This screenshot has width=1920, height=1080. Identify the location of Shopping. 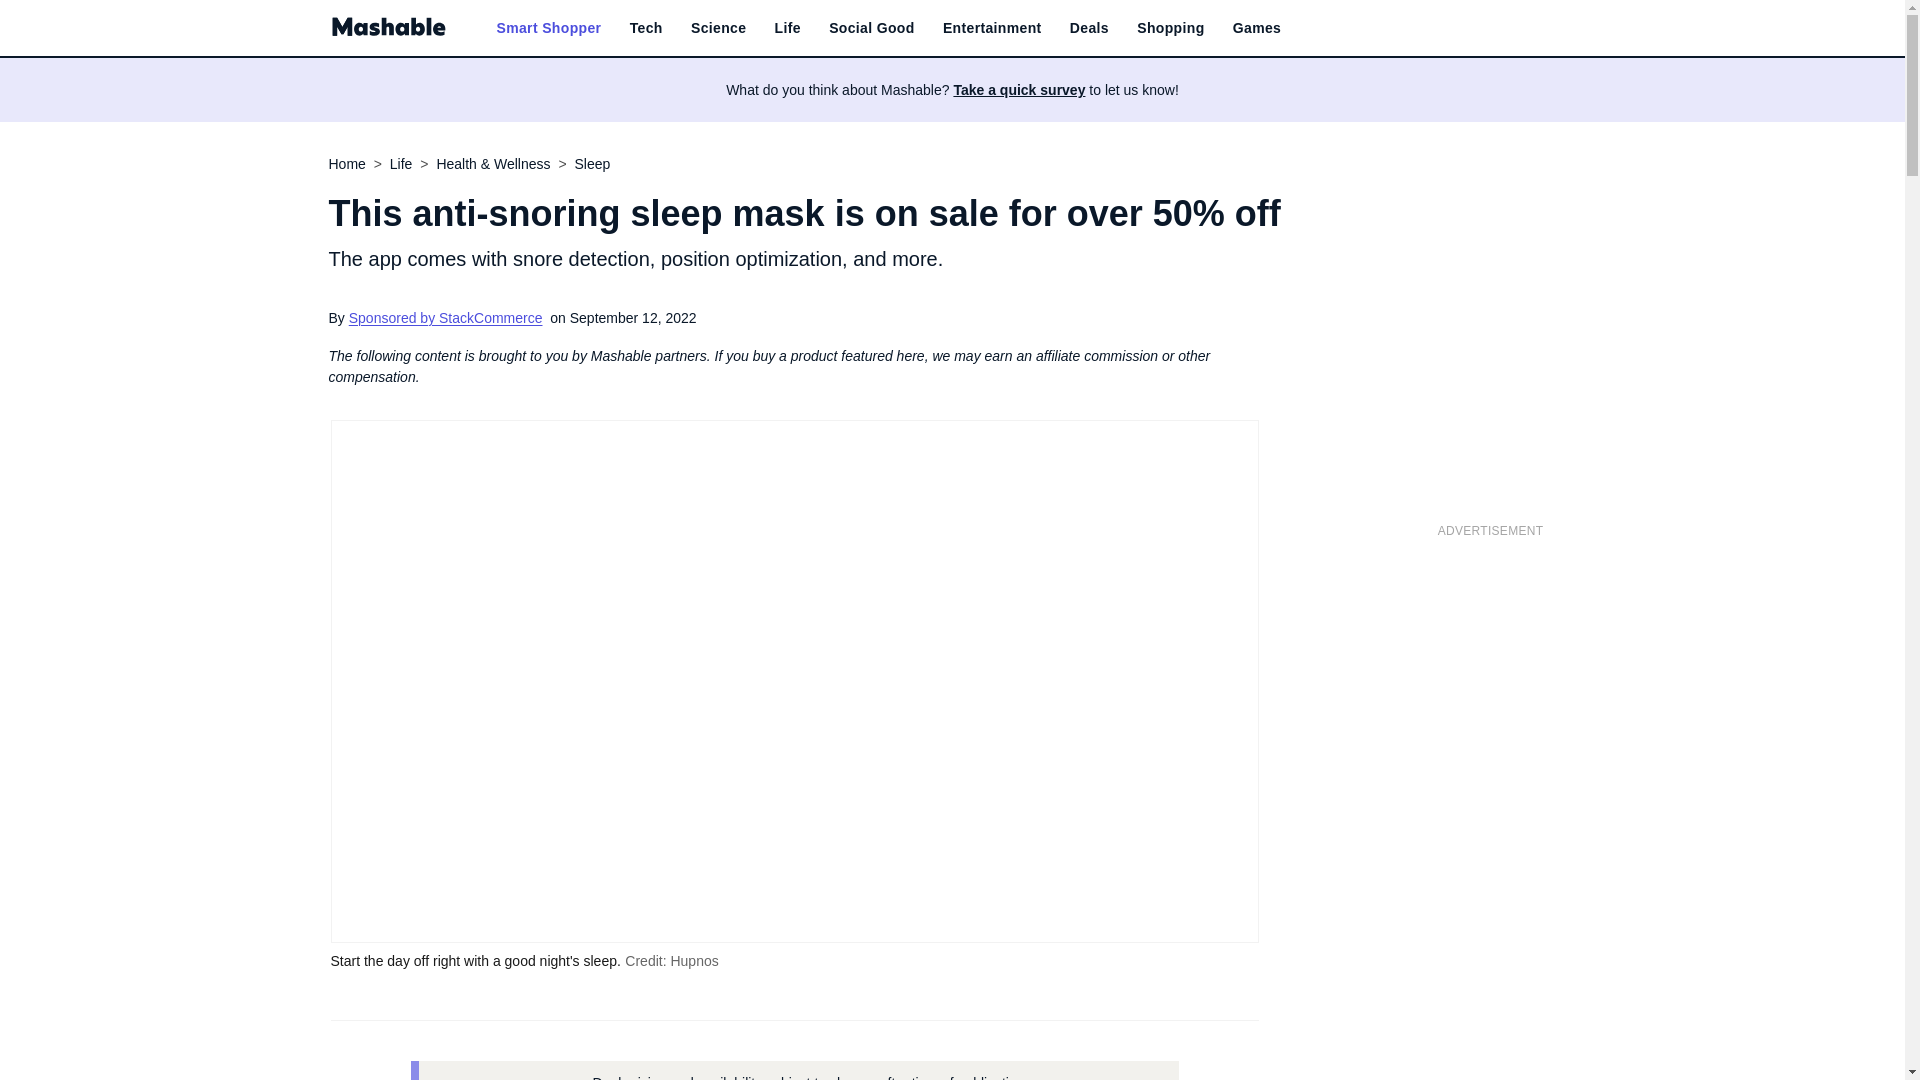
(1170, 28).